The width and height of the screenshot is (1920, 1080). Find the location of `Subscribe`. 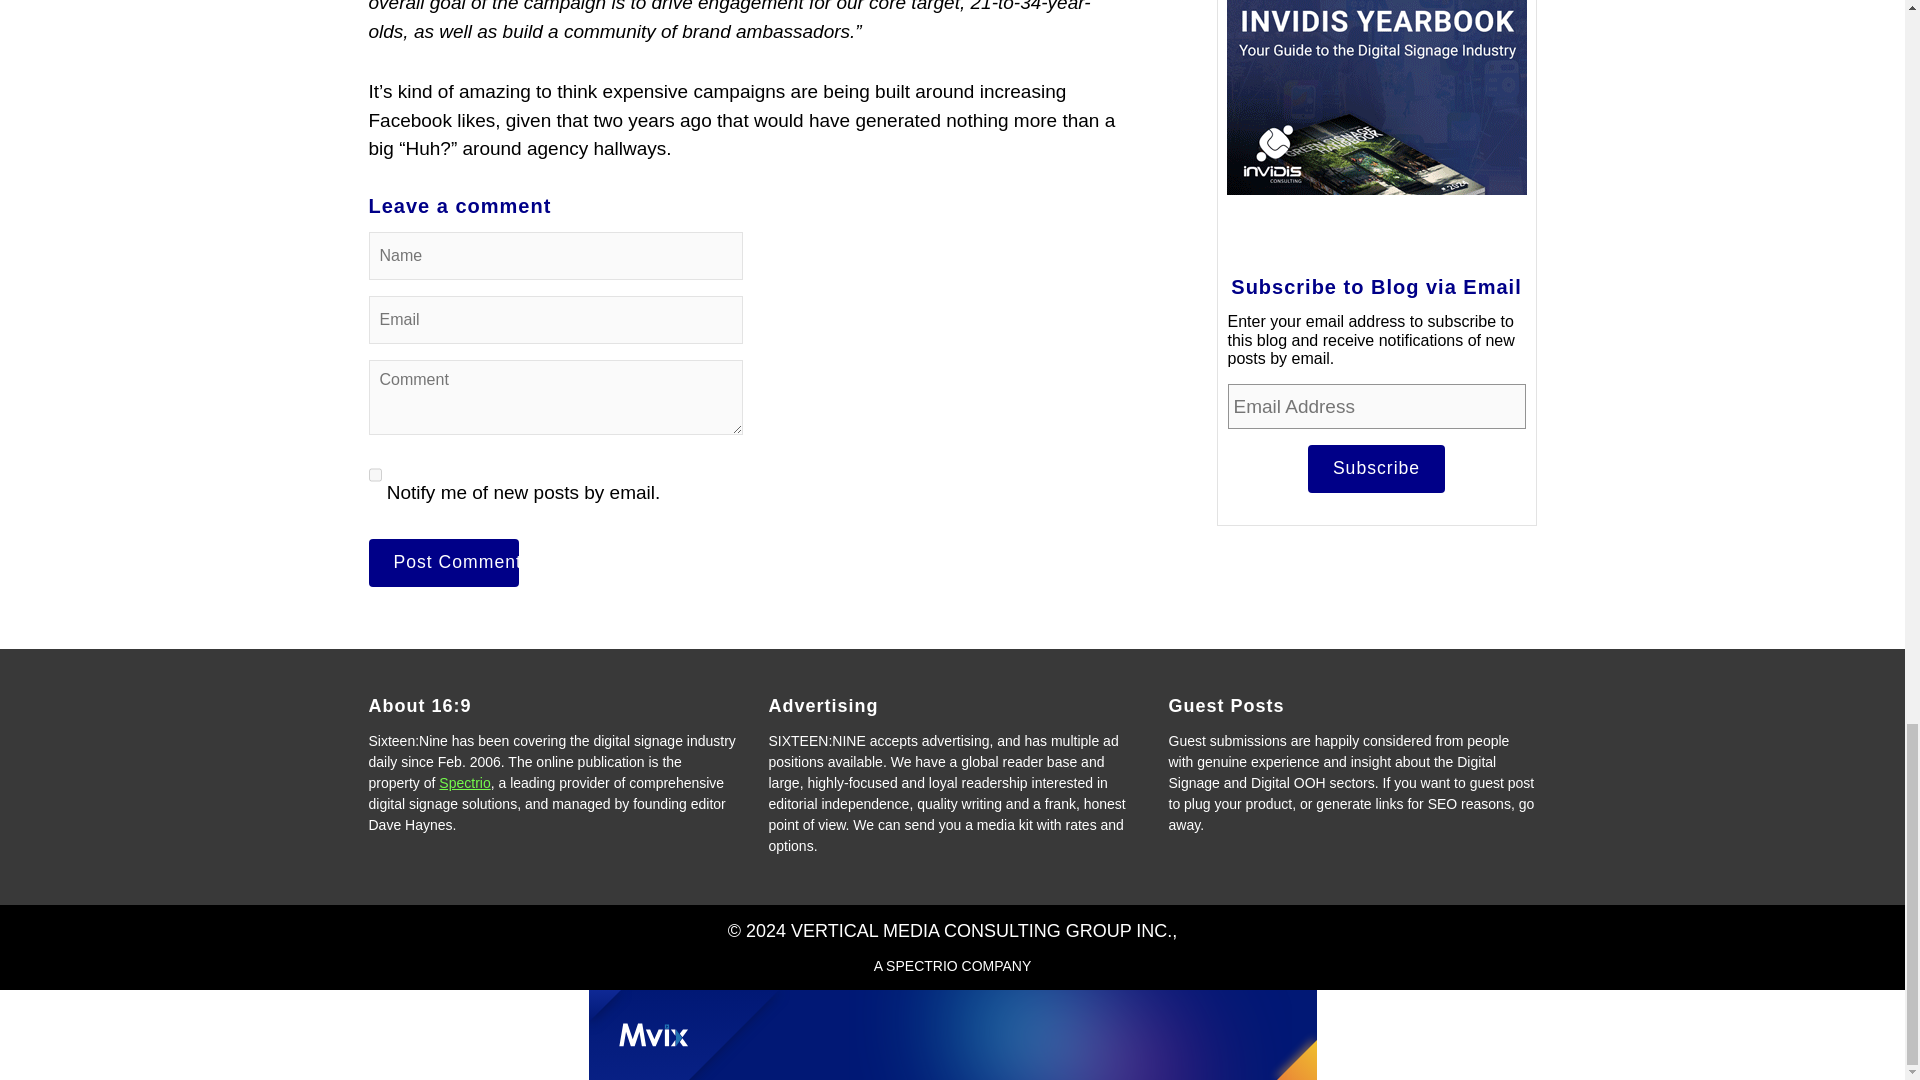

Subscribe is located at coordinates (1376, 468).